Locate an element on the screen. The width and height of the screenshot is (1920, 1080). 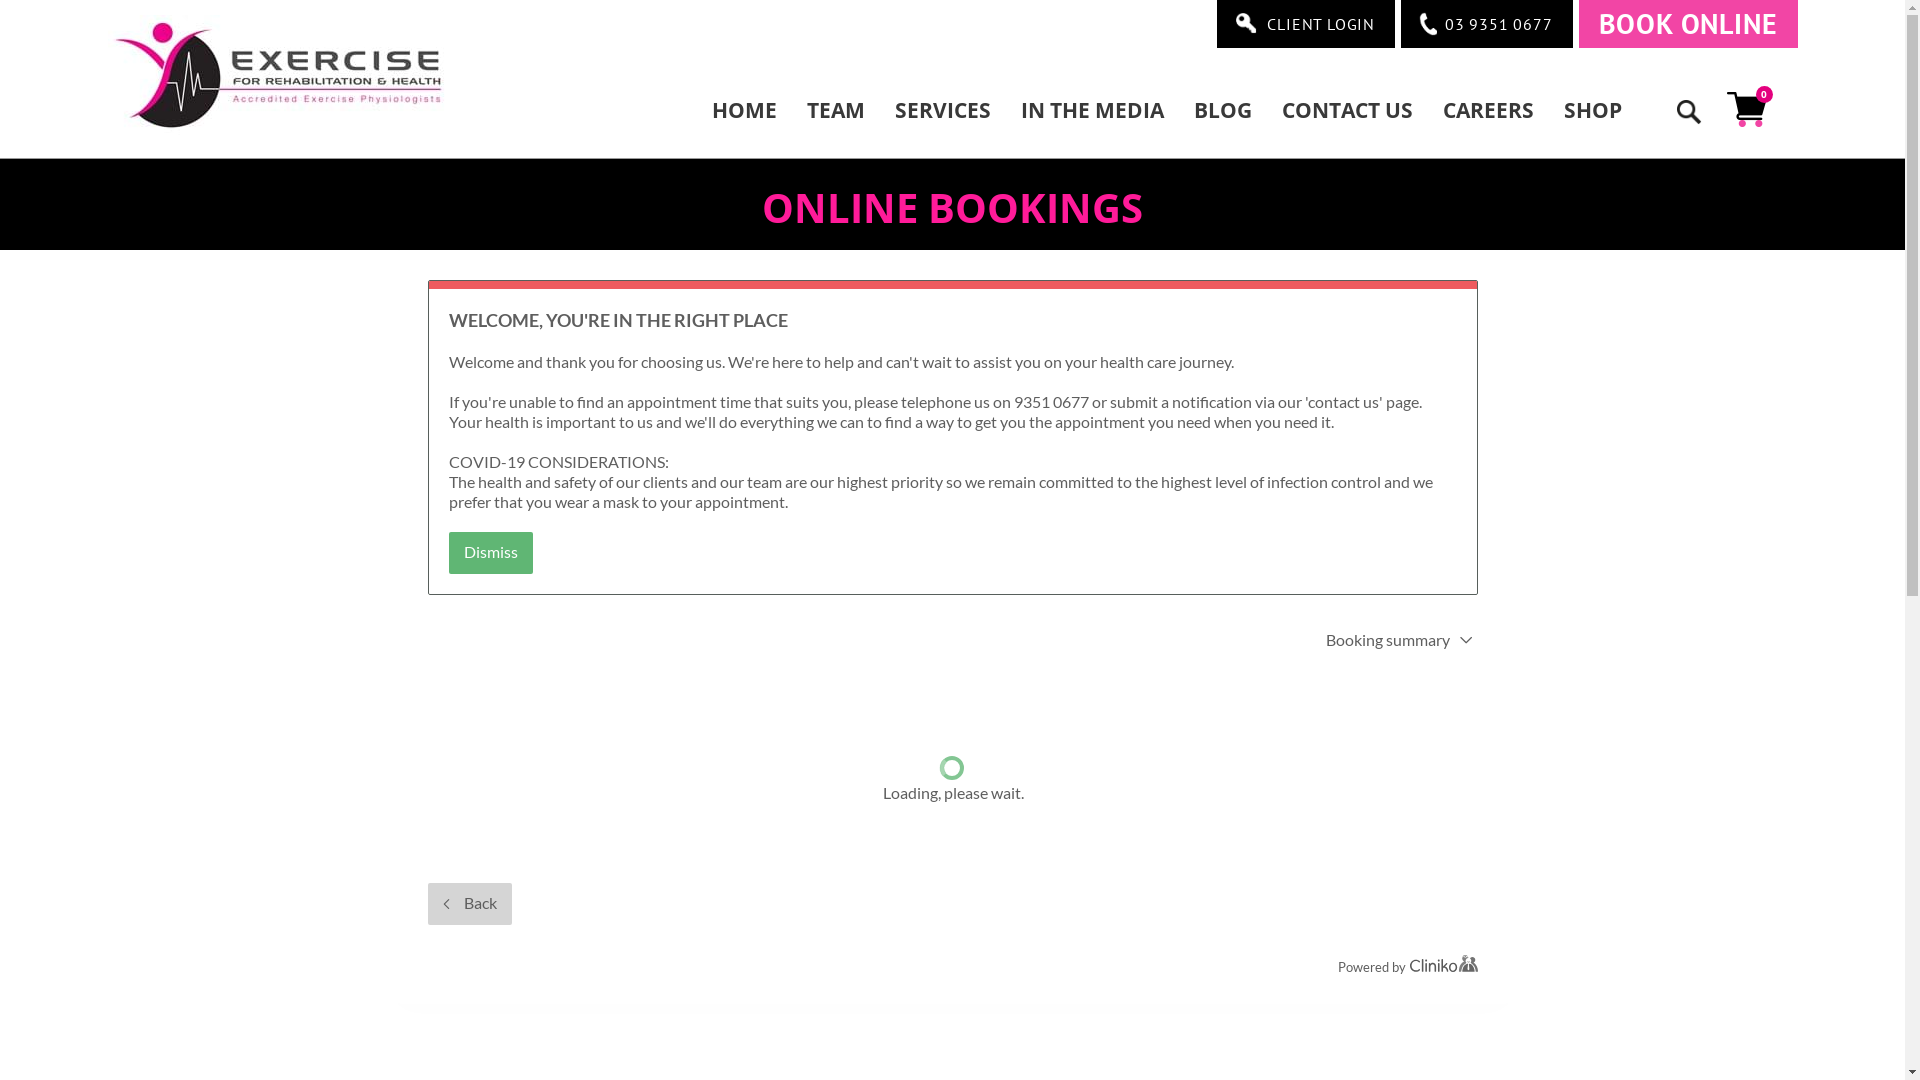
CAREERS is located at coordinates (1488, 110).